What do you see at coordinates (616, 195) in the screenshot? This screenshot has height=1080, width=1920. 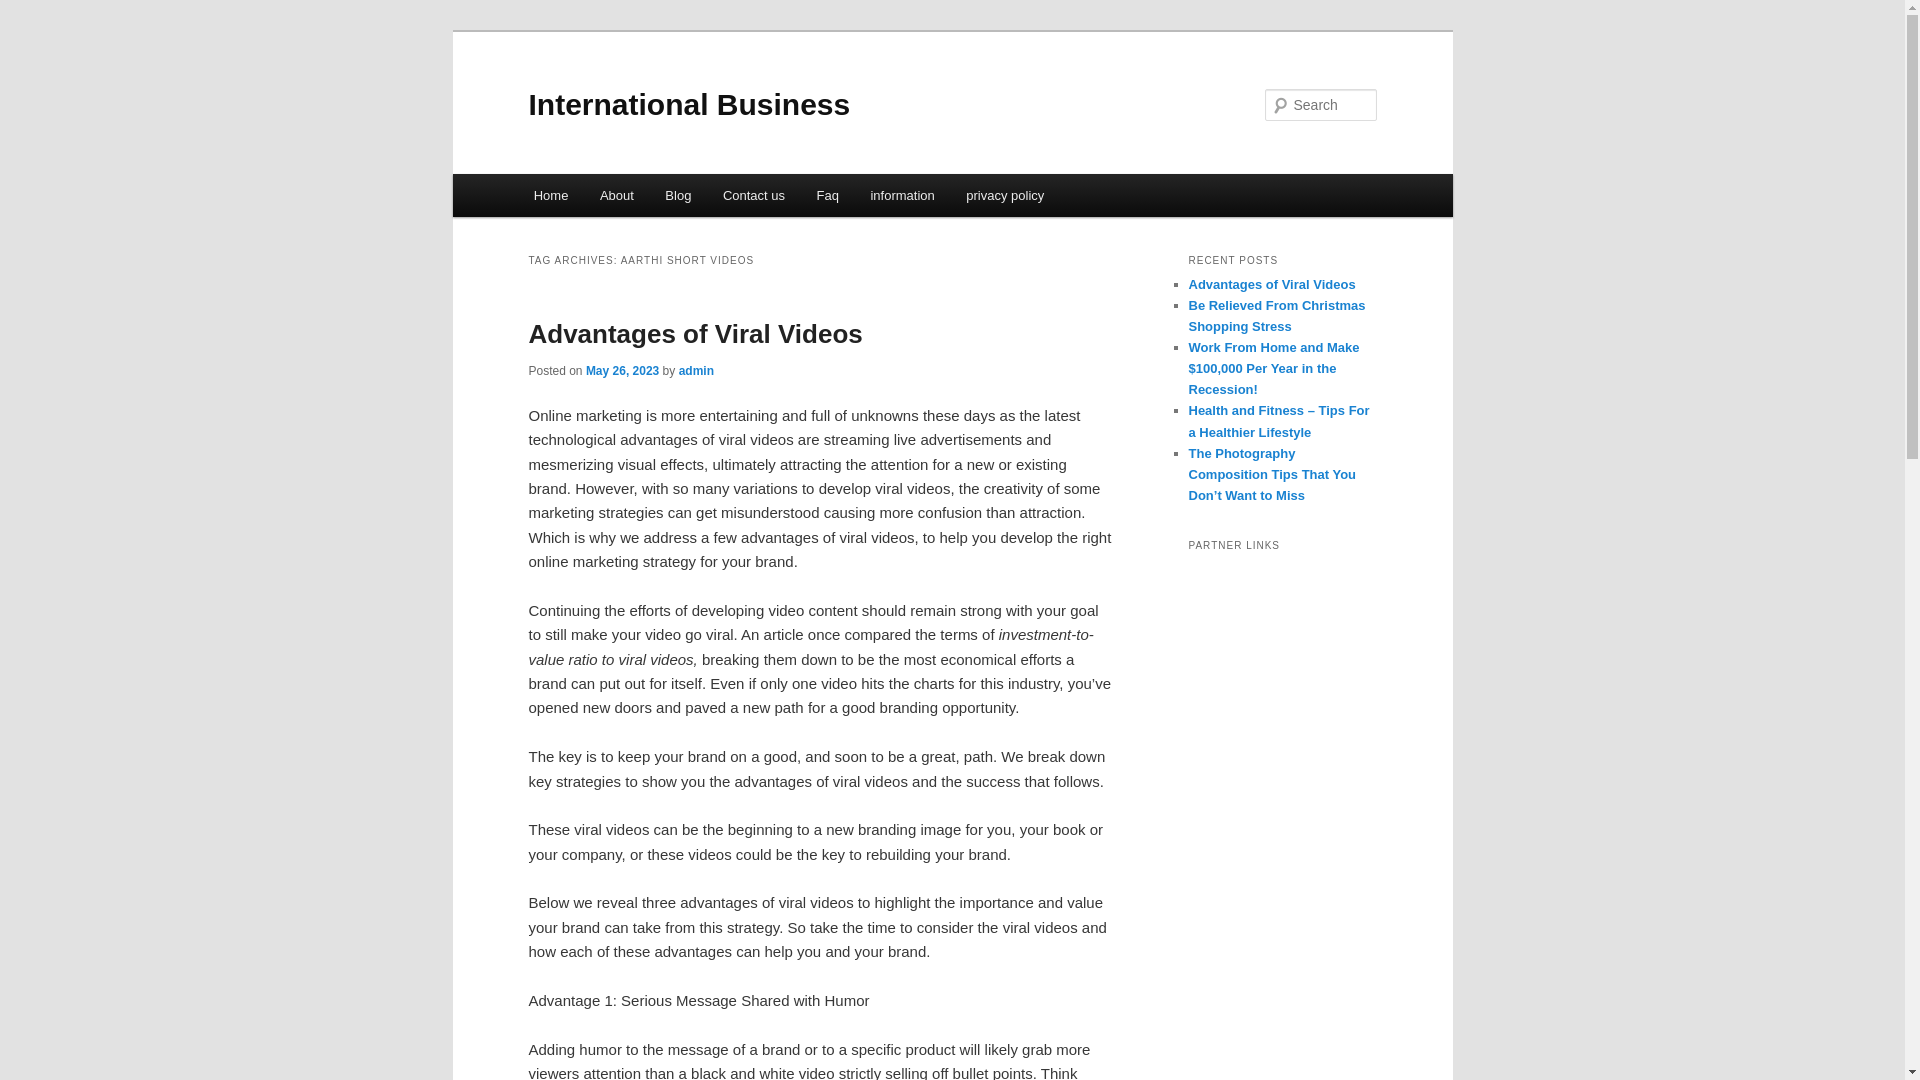 I see `About` at bounding box center [616, 195].